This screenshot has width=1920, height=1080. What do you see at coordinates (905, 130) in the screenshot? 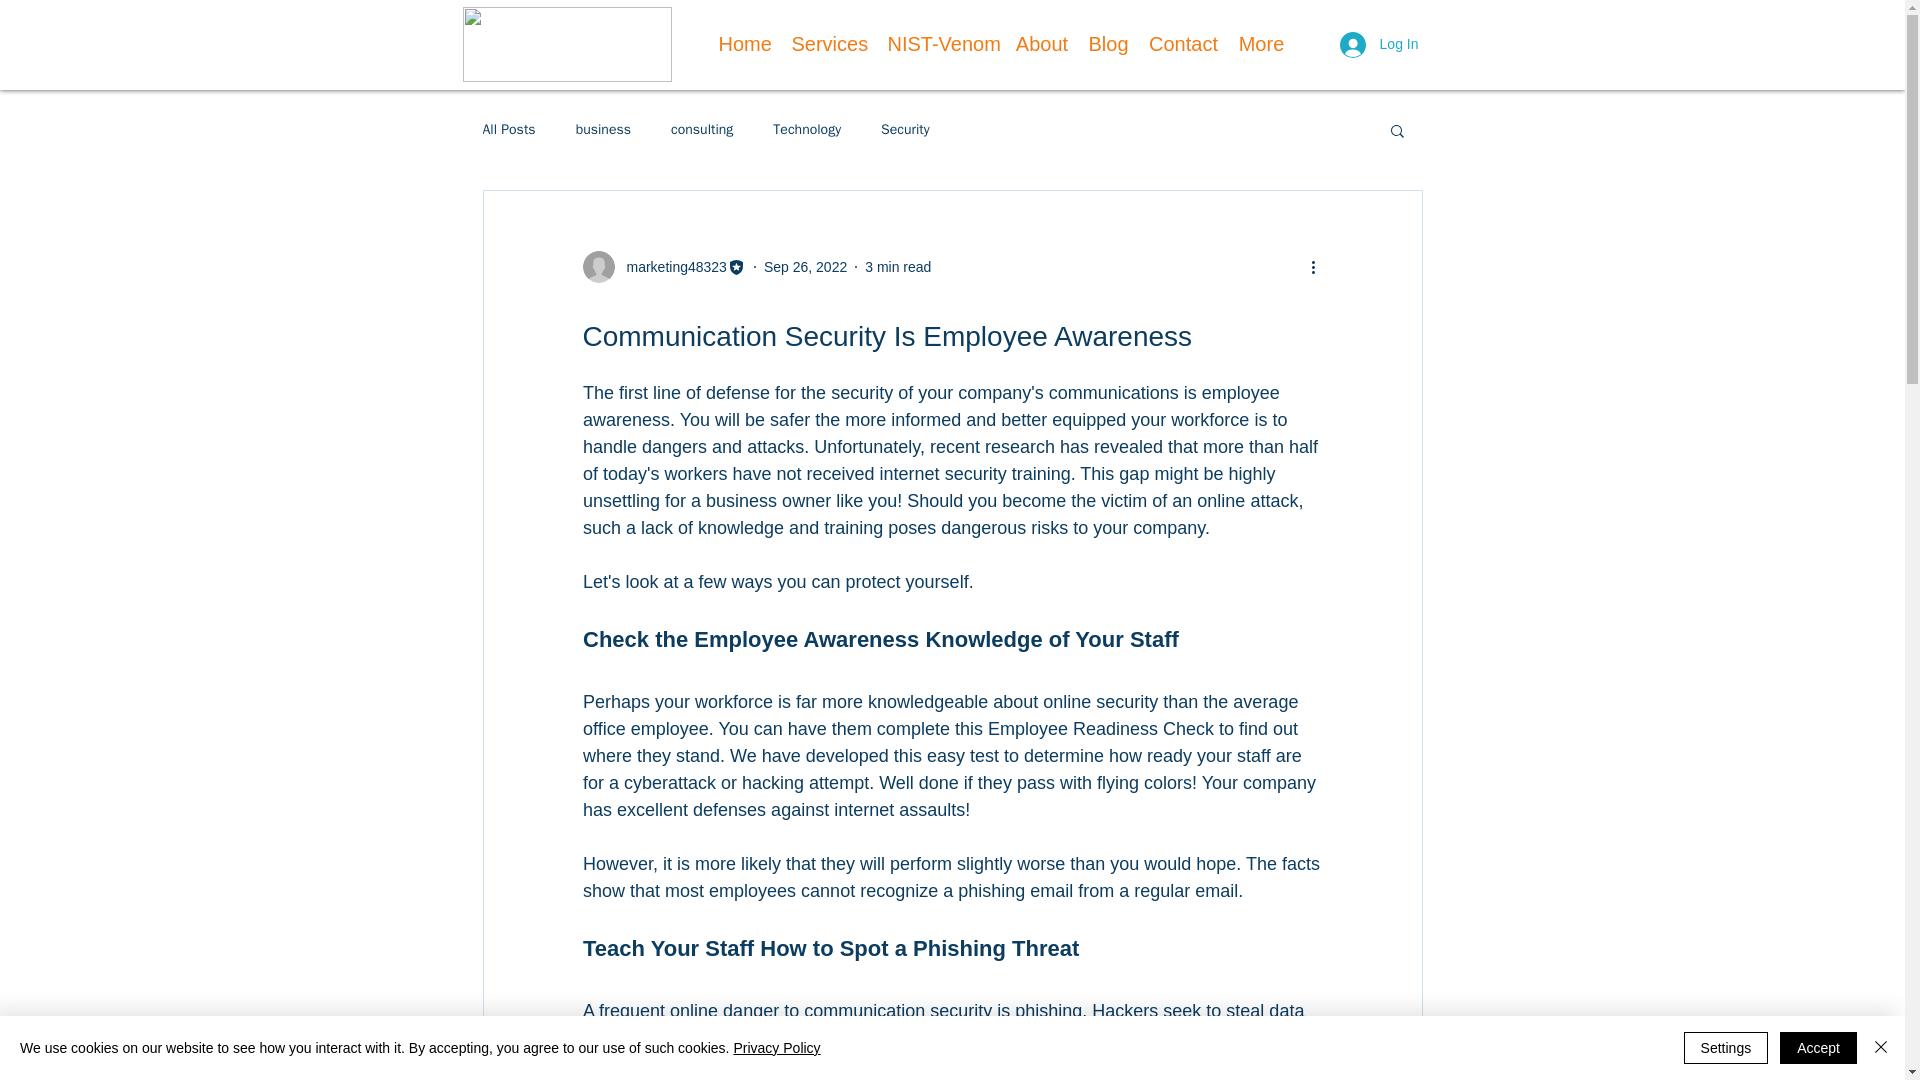
I see `Security` at bounding box center [905, 130].